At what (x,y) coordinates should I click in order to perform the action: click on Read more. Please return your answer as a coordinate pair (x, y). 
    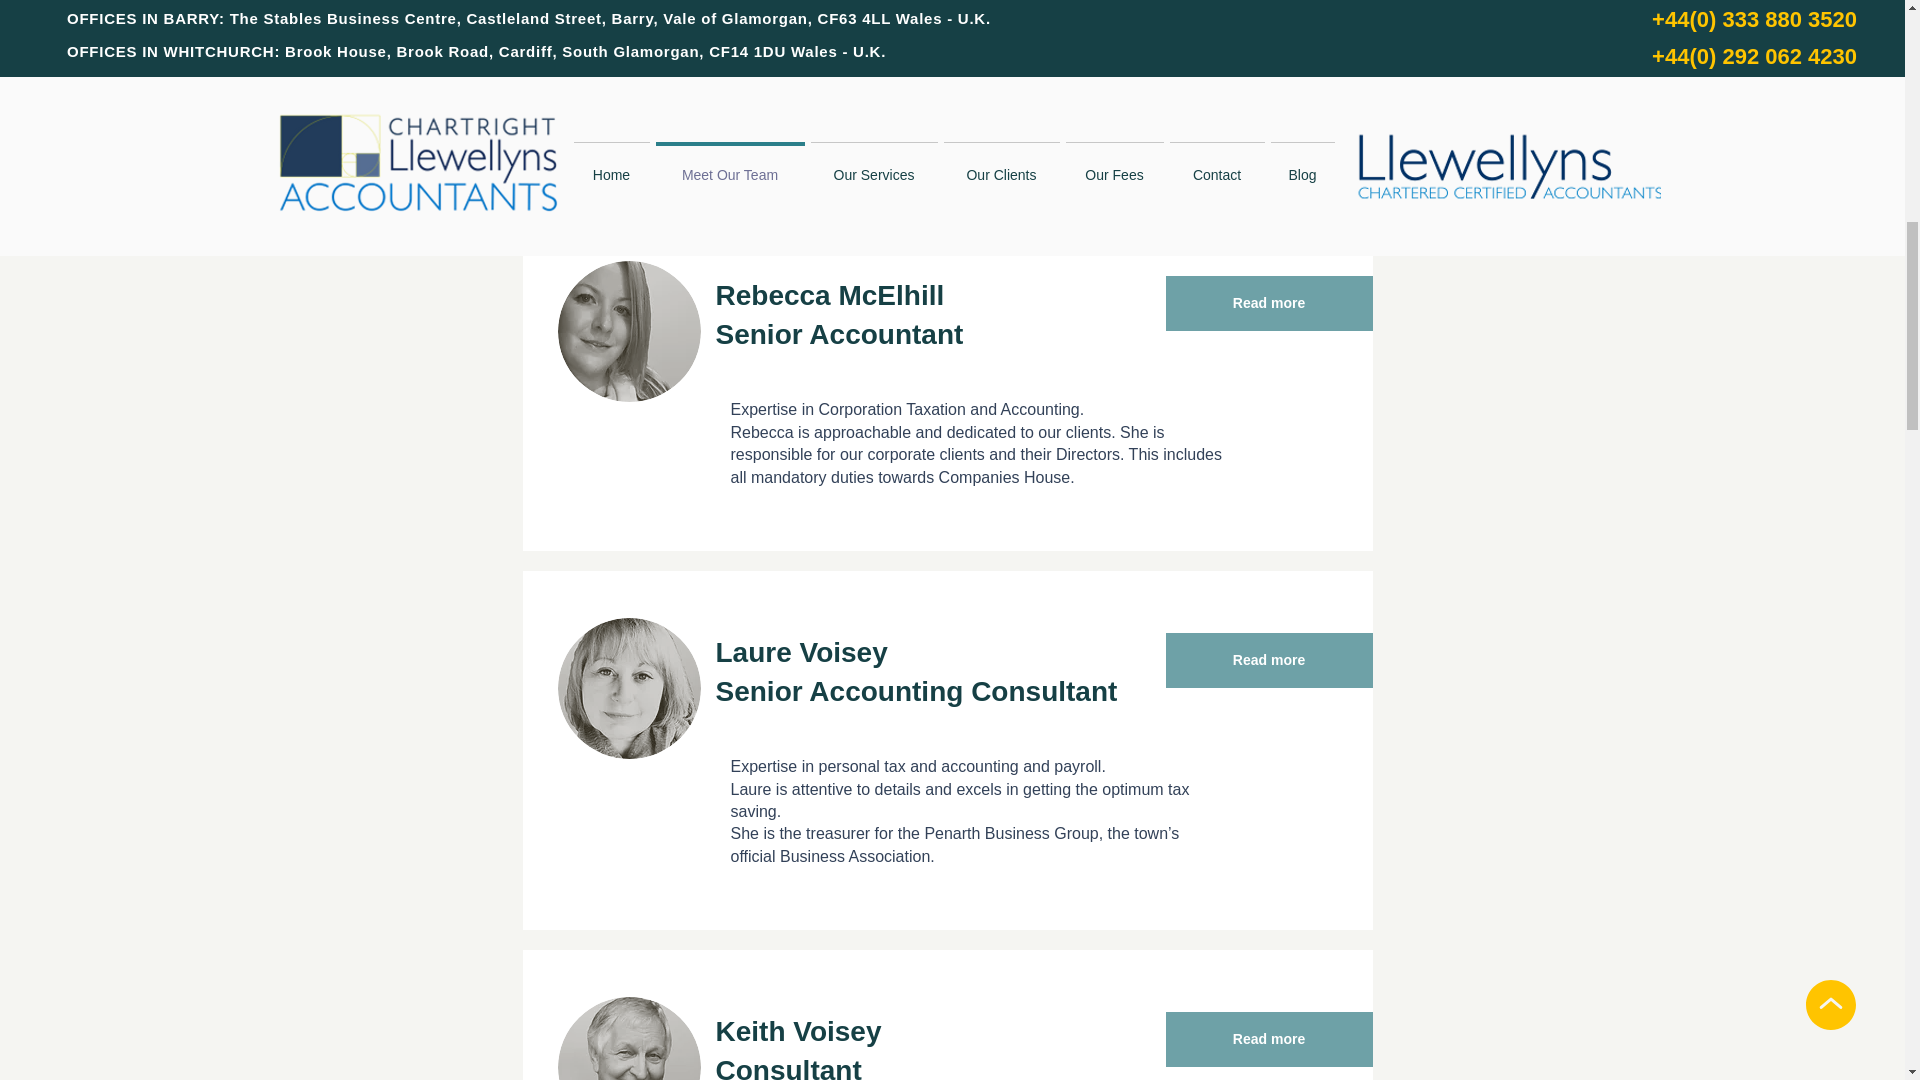
    Looking at the image, I should click on (1268, 660).